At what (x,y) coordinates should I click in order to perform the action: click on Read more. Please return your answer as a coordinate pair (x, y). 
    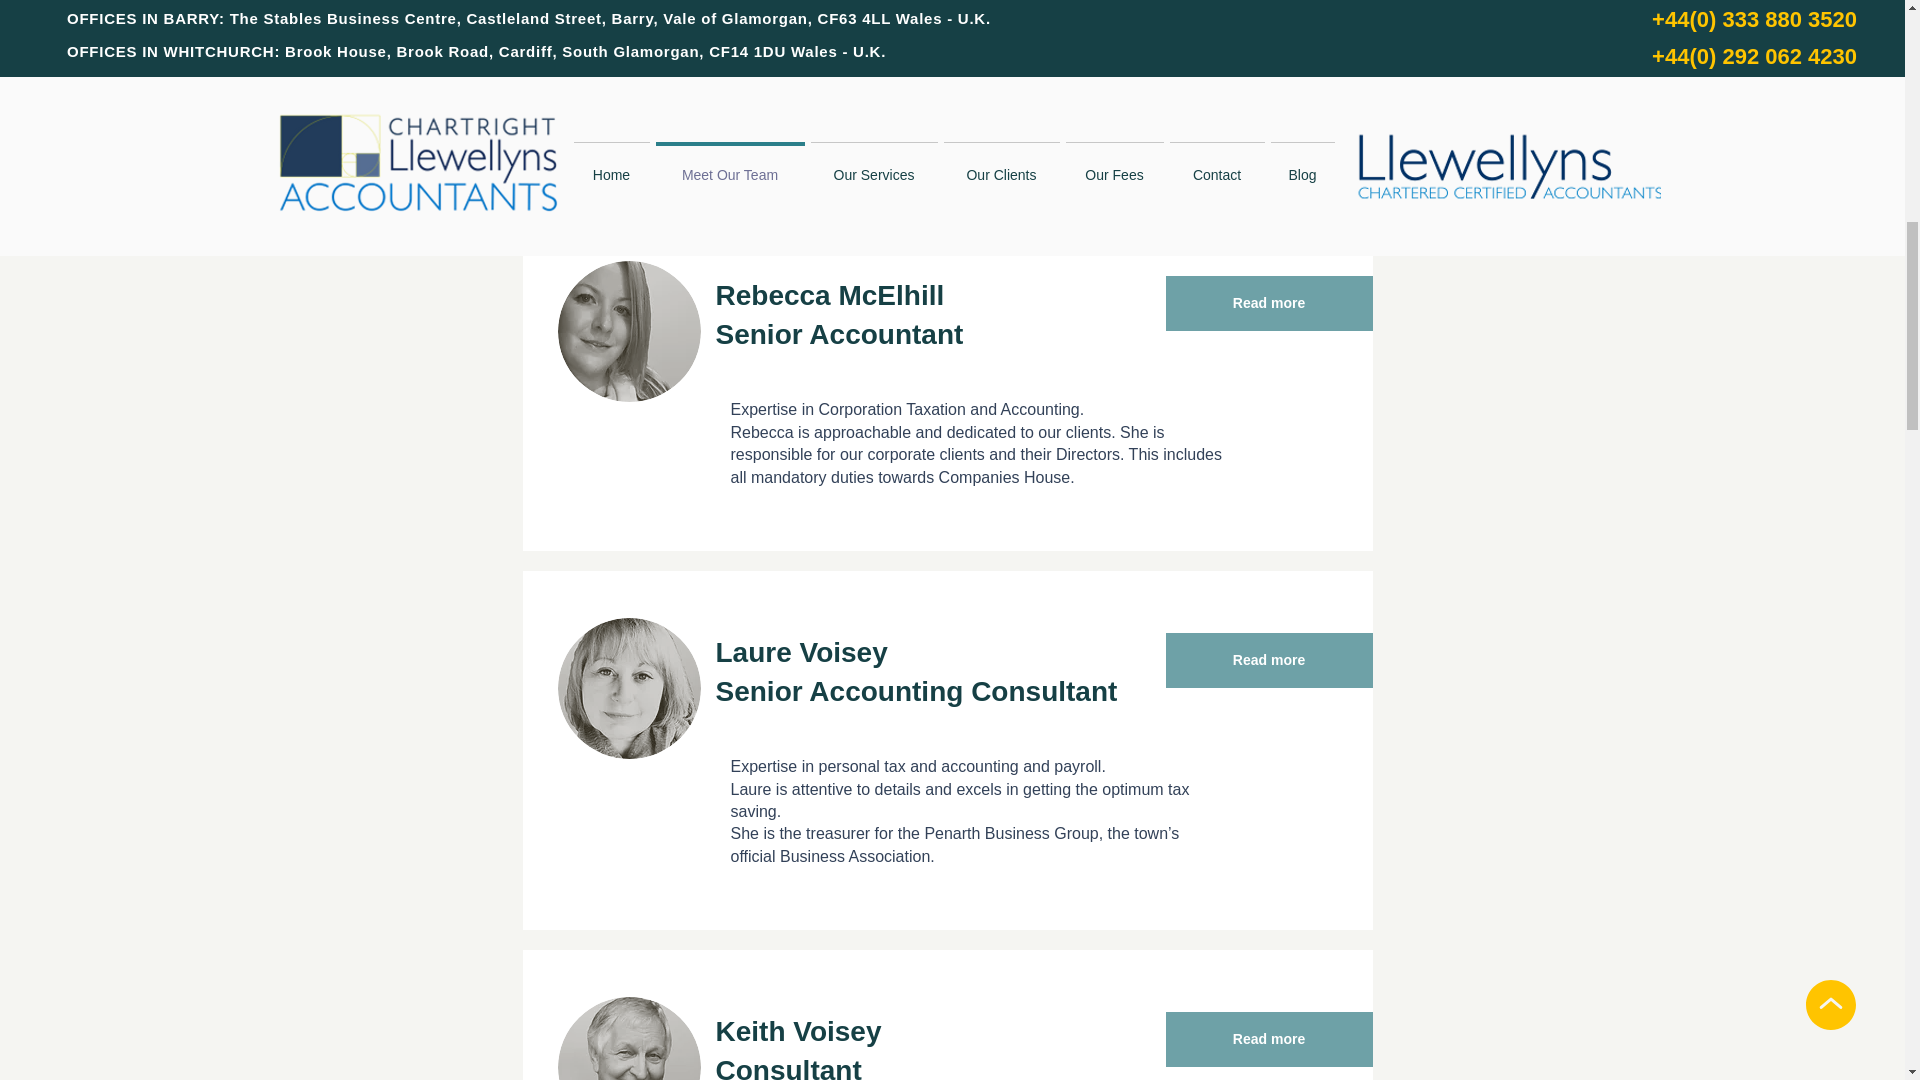
    Looking at the image, I should click on (1268, 660).